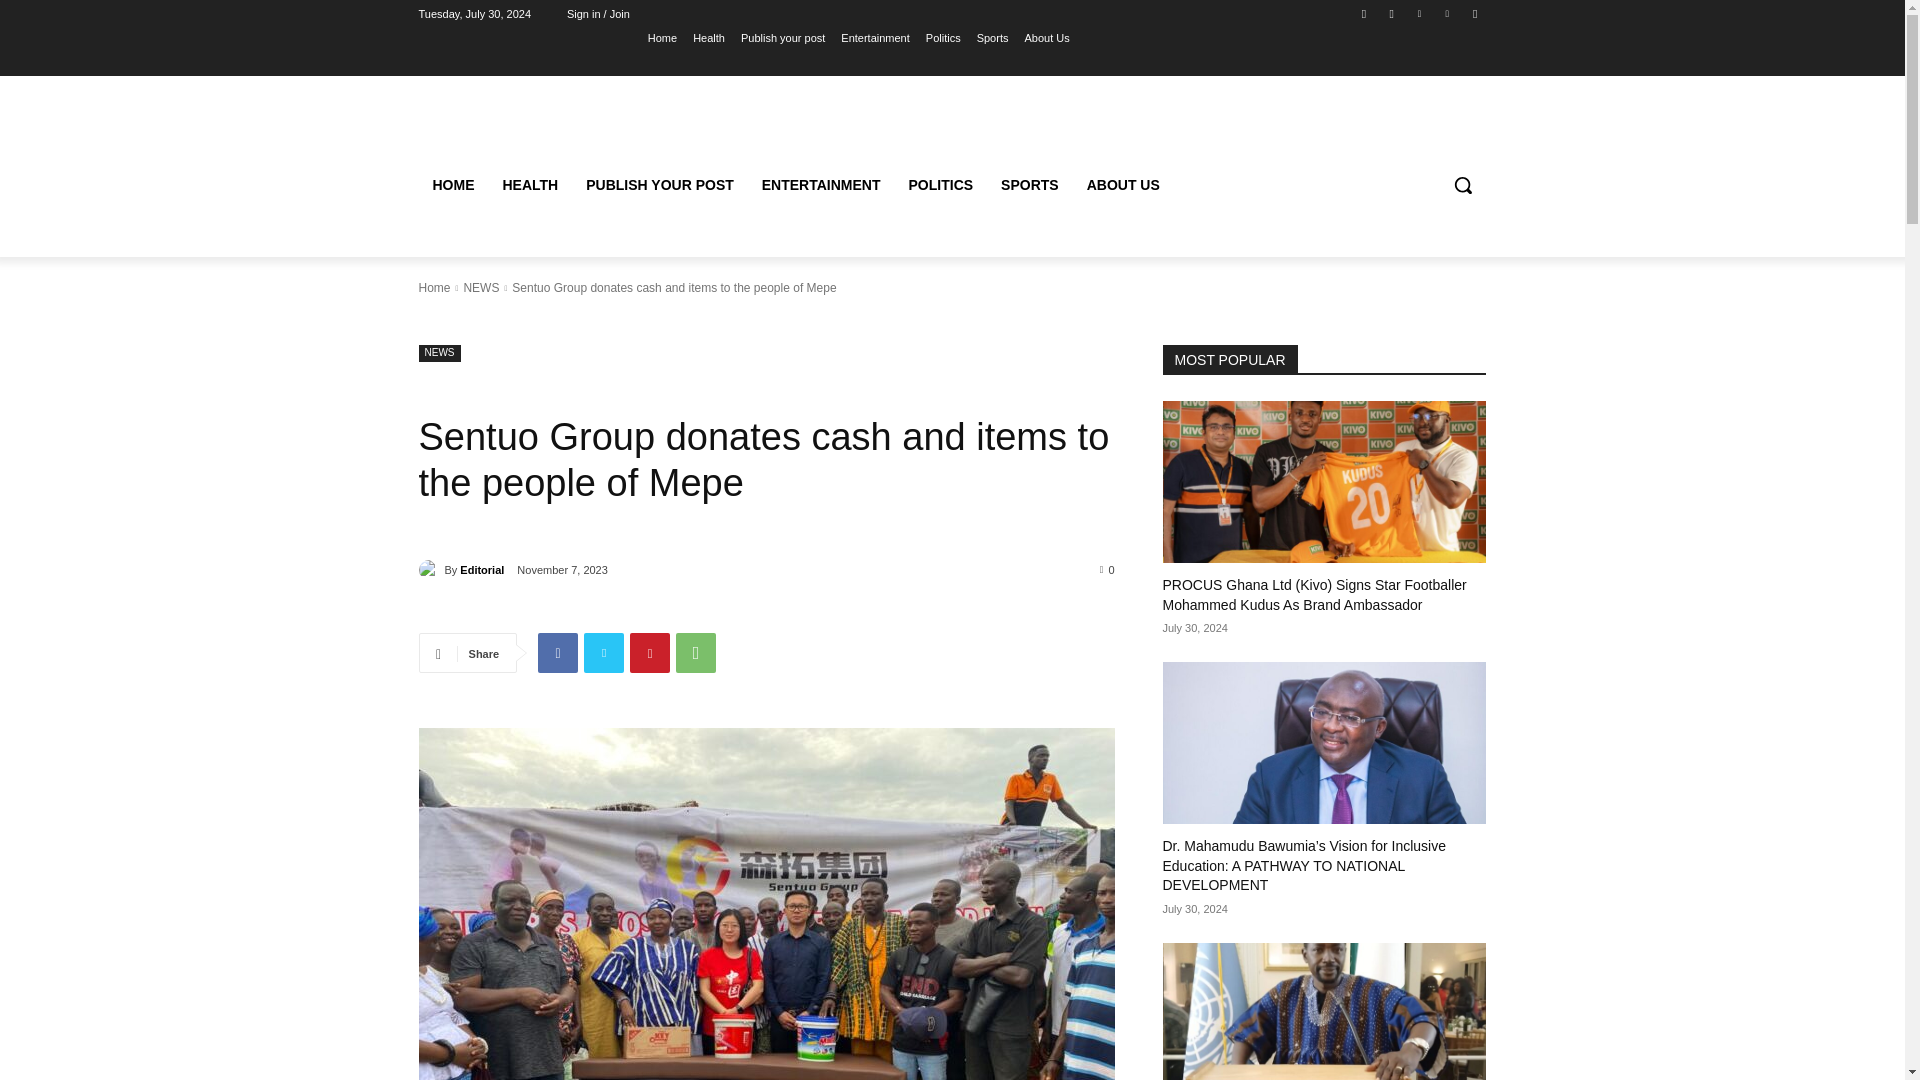  Describe the element at coordinates (874, 37) in the screenshot. I see `Entertainment` at that location.